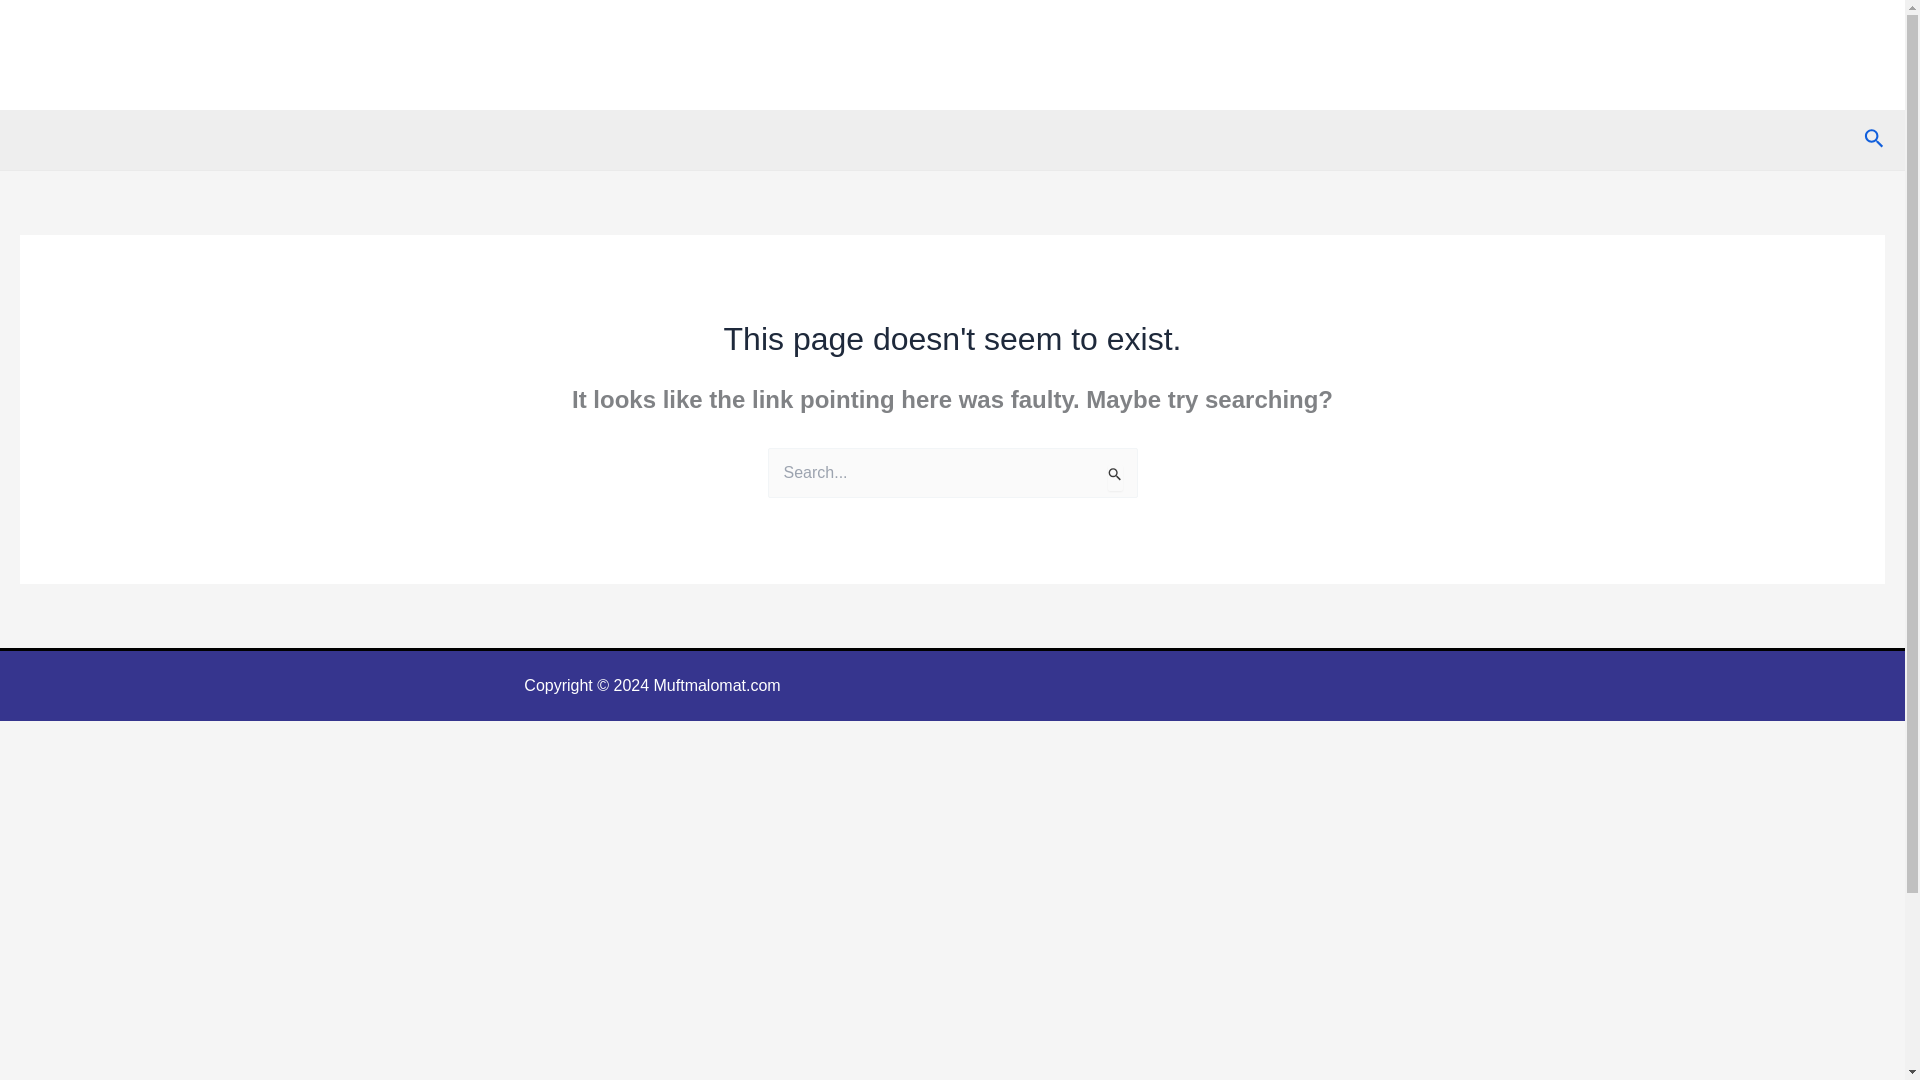 This screenshot has height=1080, width=1920. I want to click on Home, so click(1292, 55).